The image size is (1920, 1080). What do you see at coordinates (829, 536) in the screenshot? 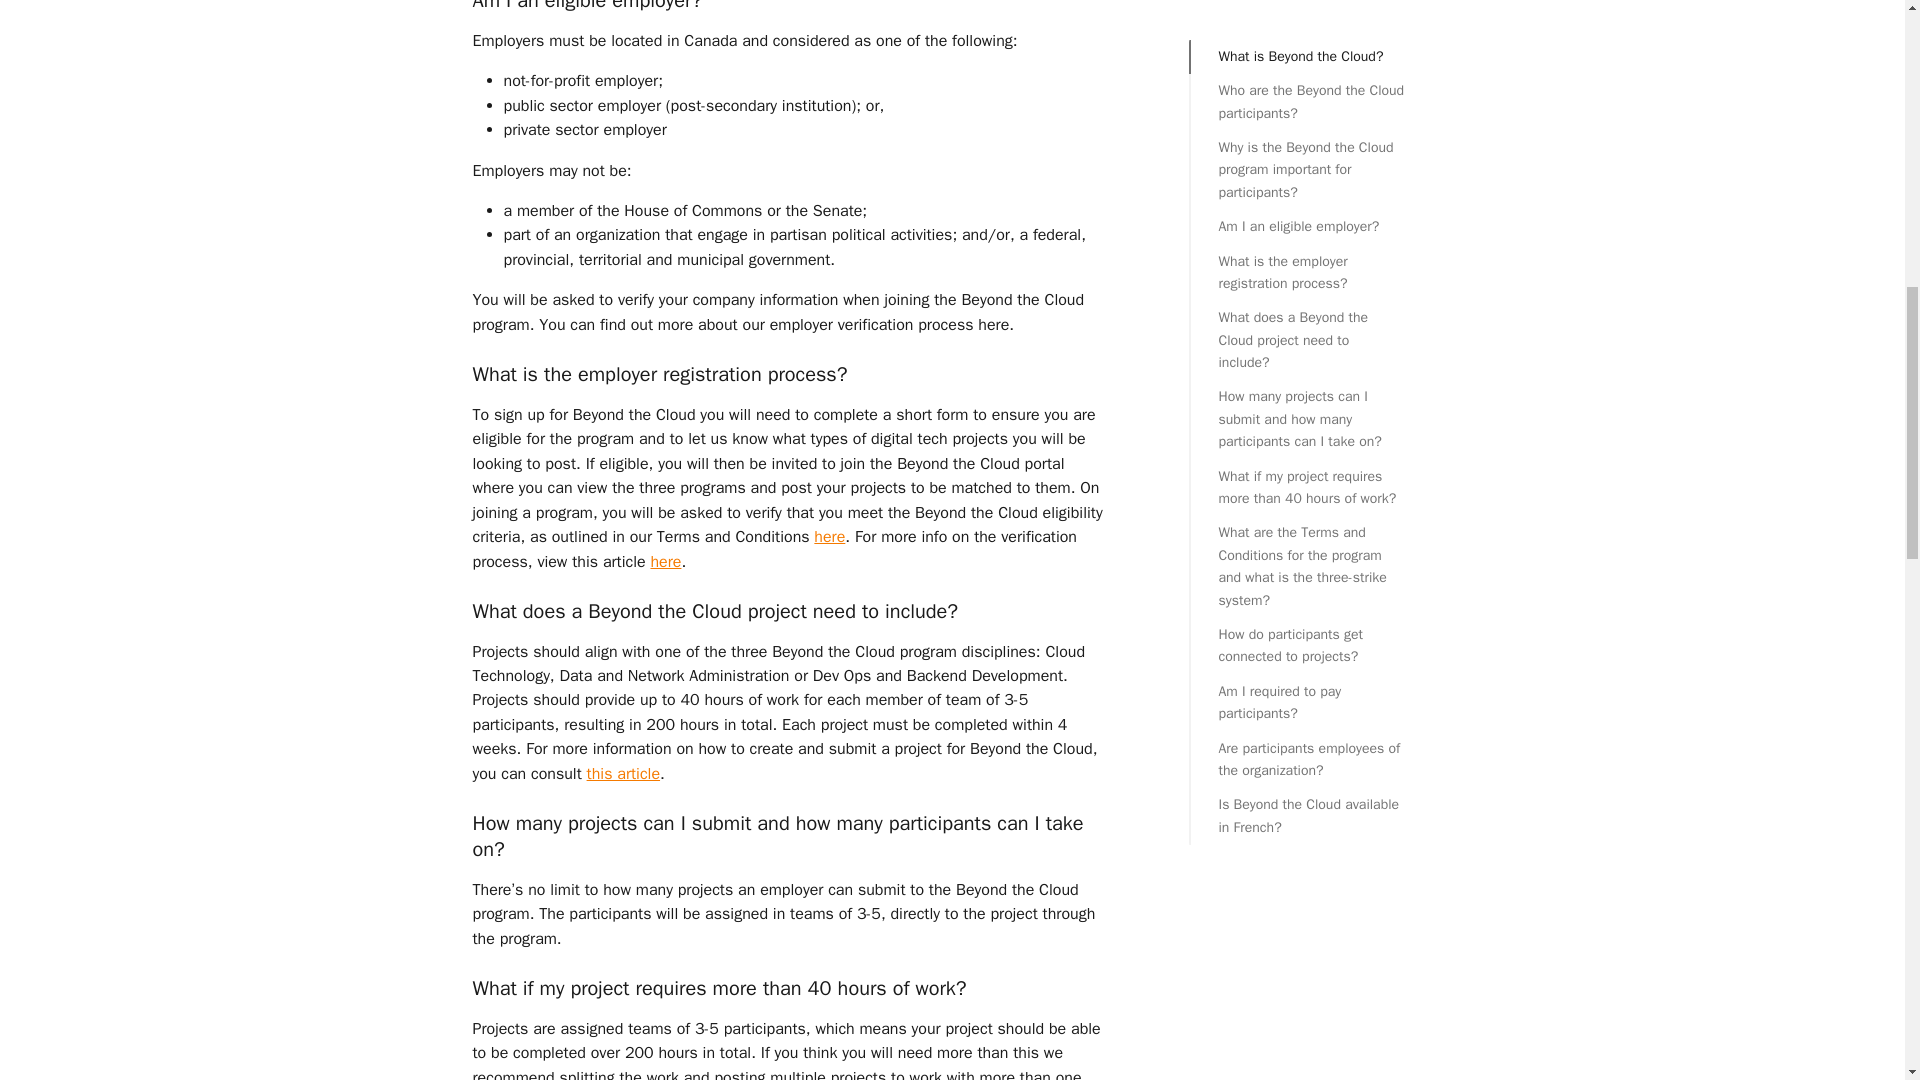
I see `here` at bounding box center [829, 536].